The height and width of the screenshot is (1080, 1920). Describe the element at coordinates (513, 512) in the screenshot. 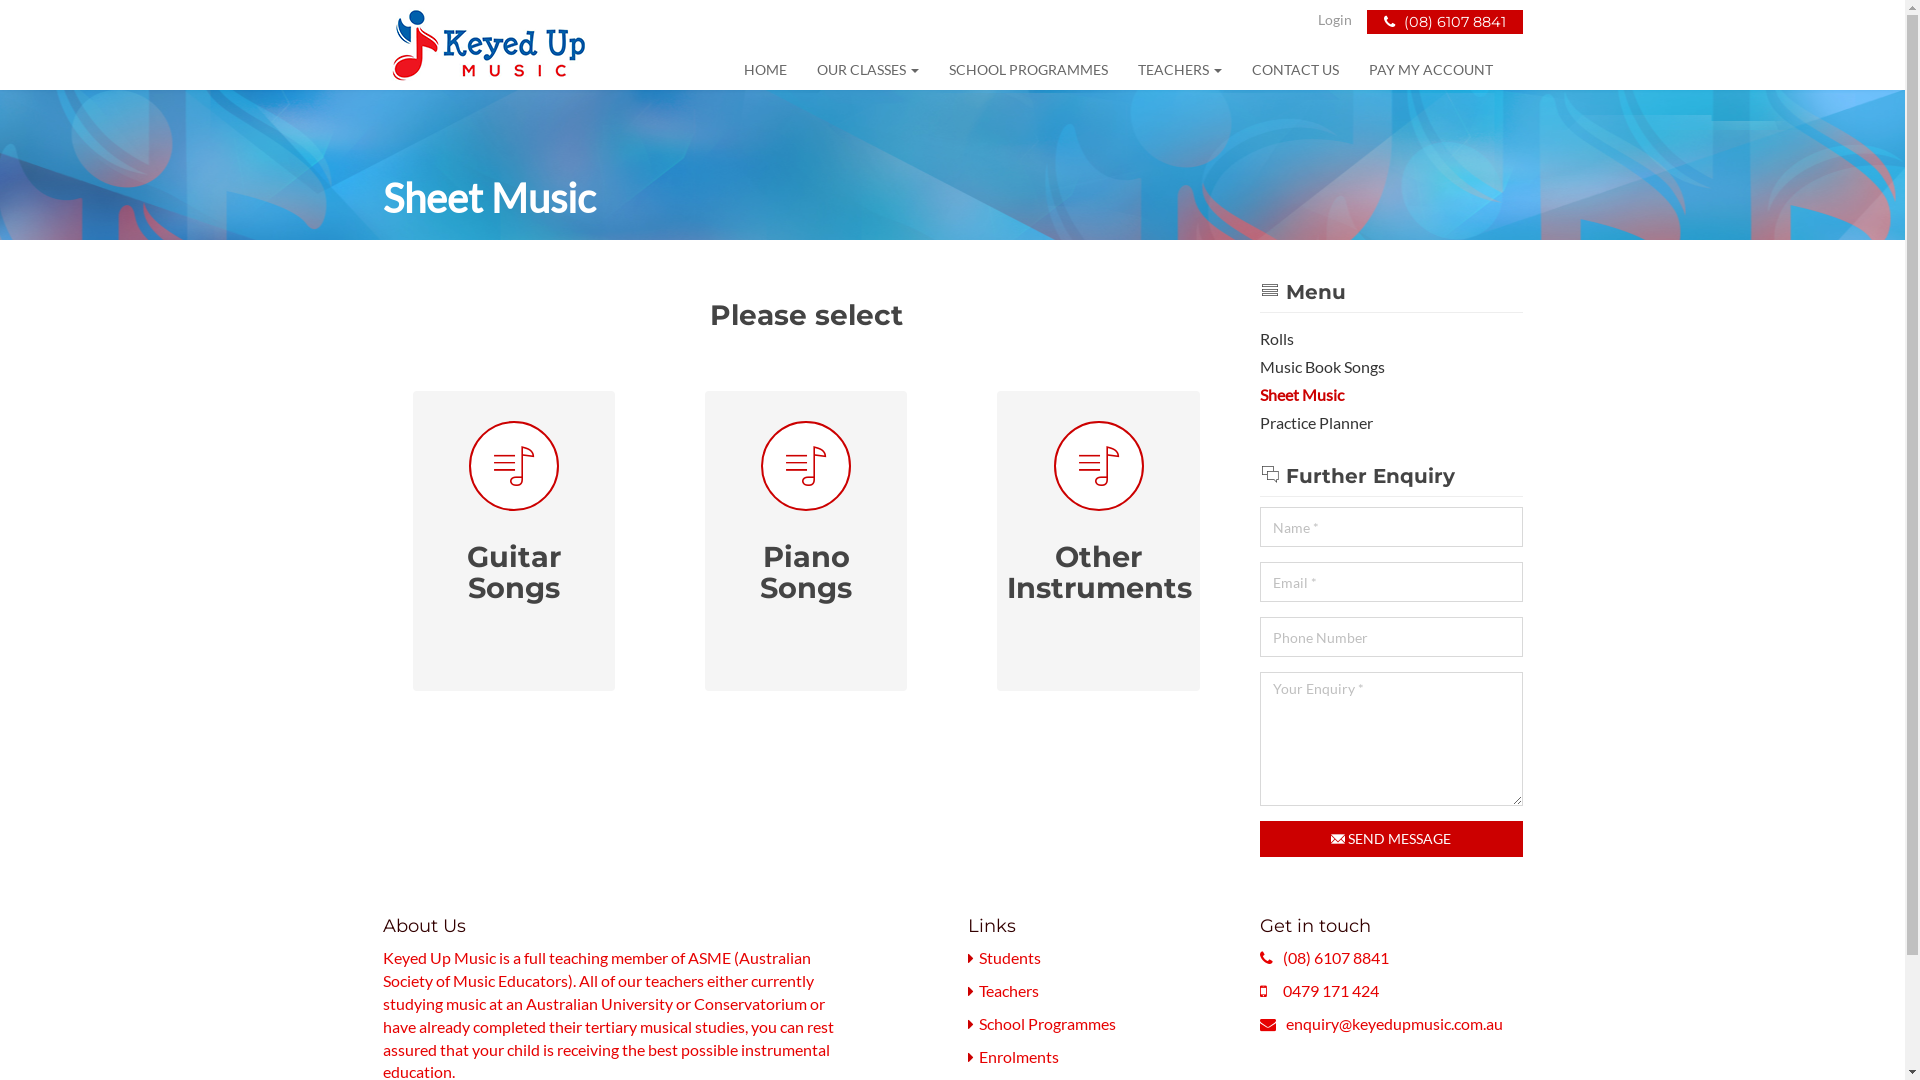

I see `Guitar
Songs` at that location.